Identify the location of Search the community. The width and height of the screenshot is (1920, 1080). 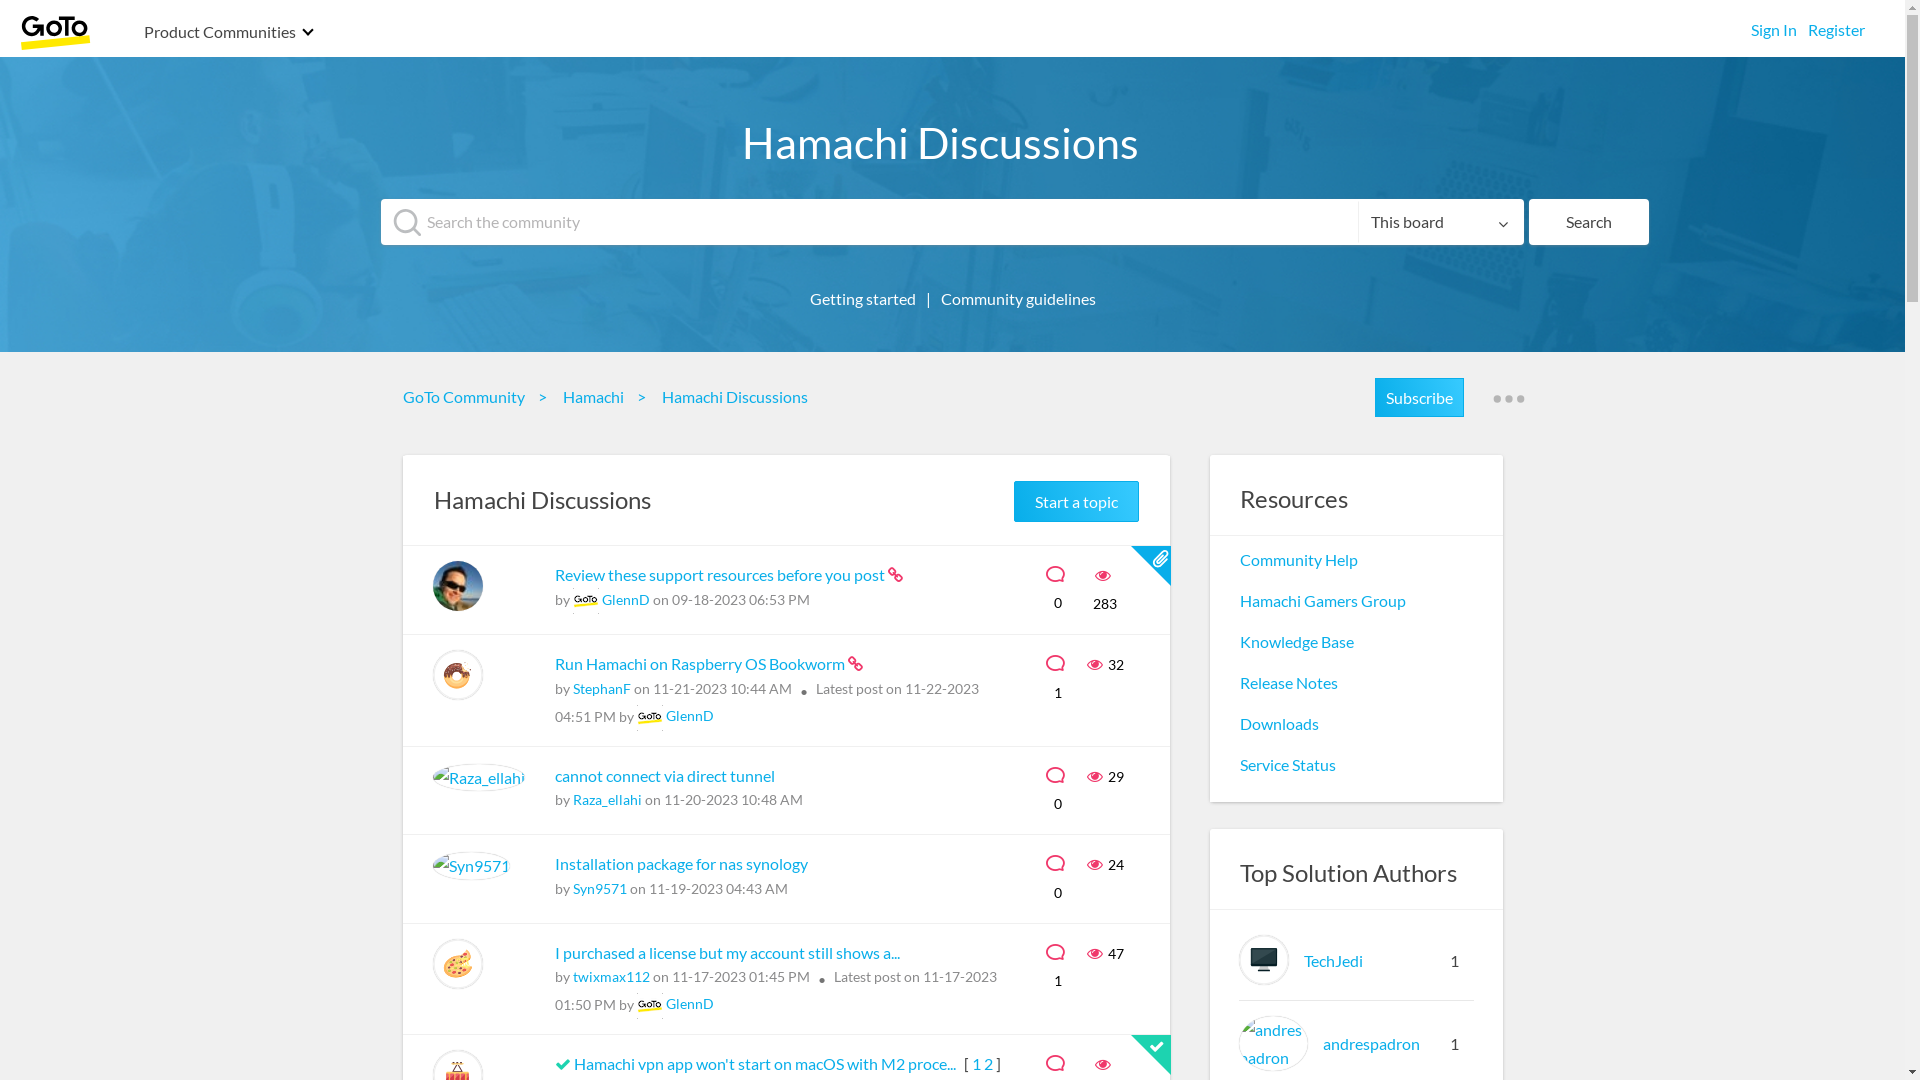
(952, 222).